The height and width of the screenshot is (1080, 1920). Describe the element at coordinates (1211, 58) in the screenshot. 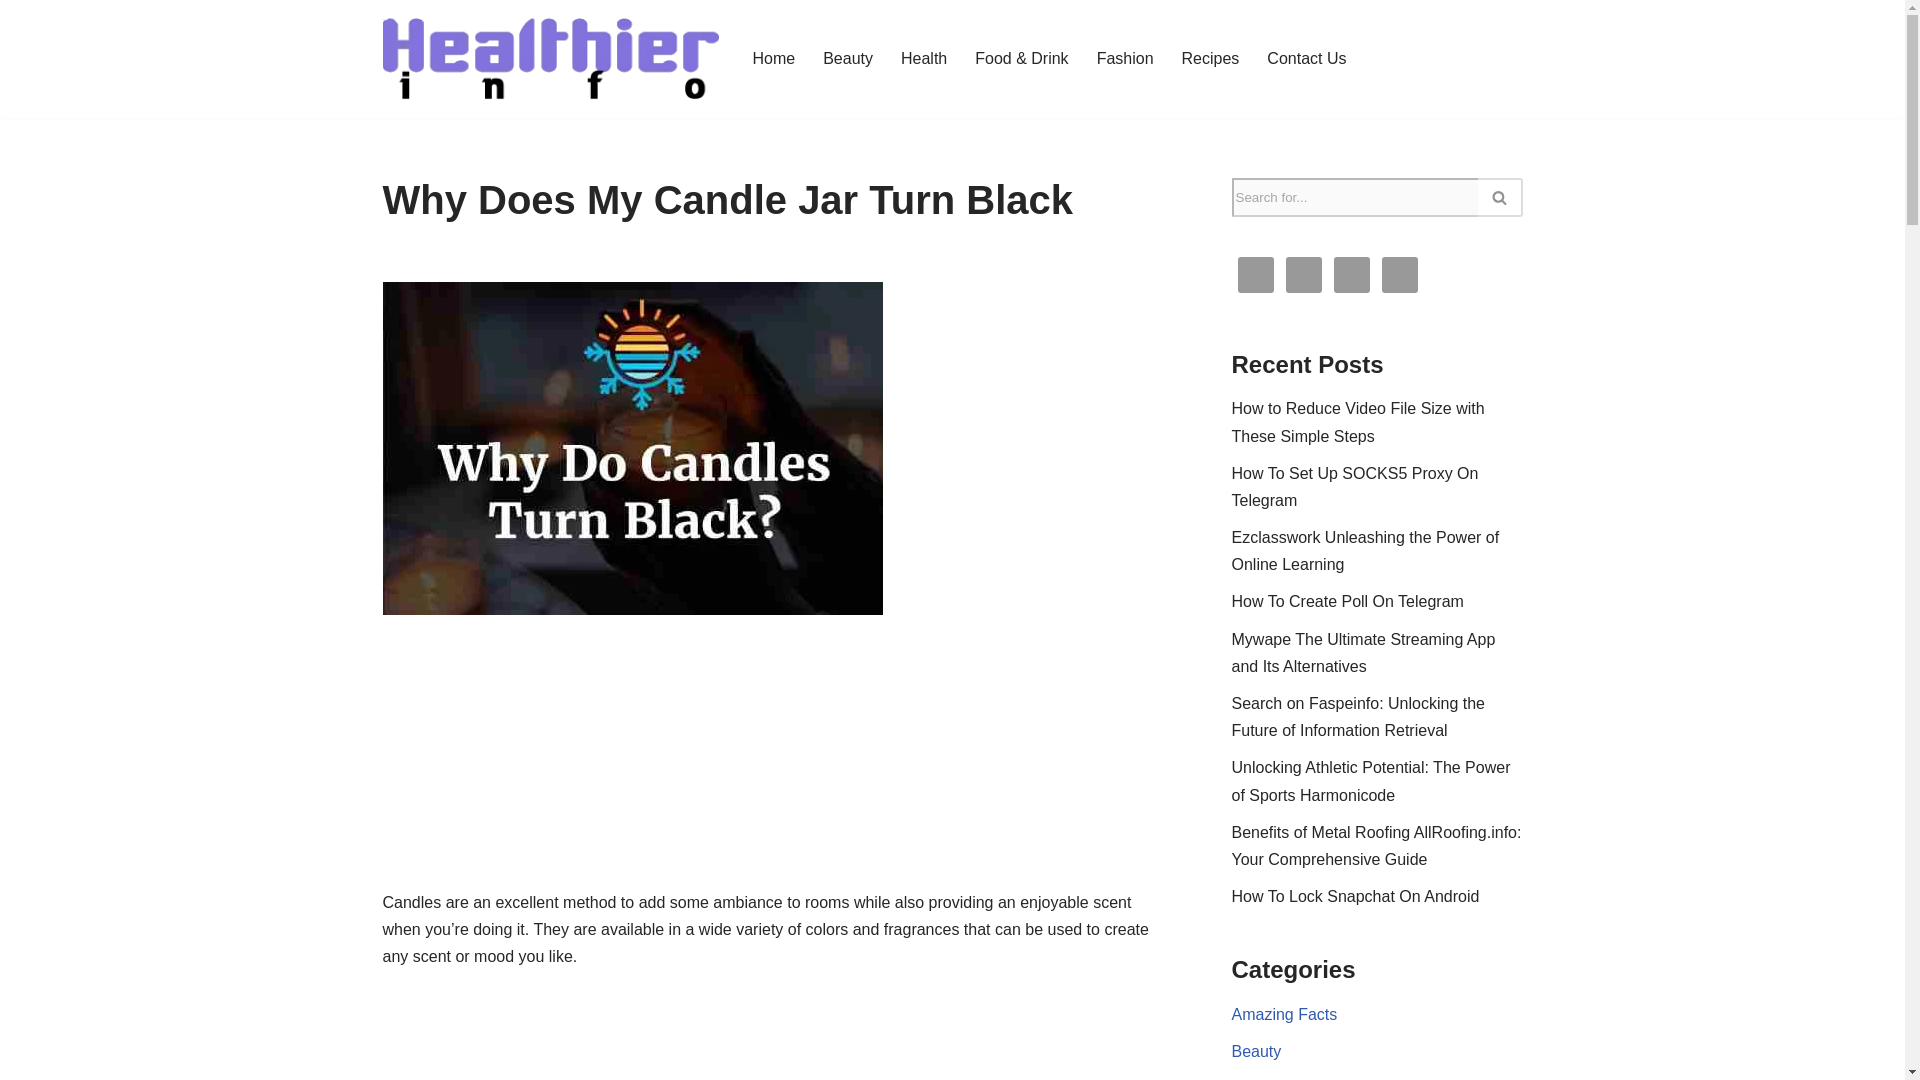

I see `Recipes` at that location.